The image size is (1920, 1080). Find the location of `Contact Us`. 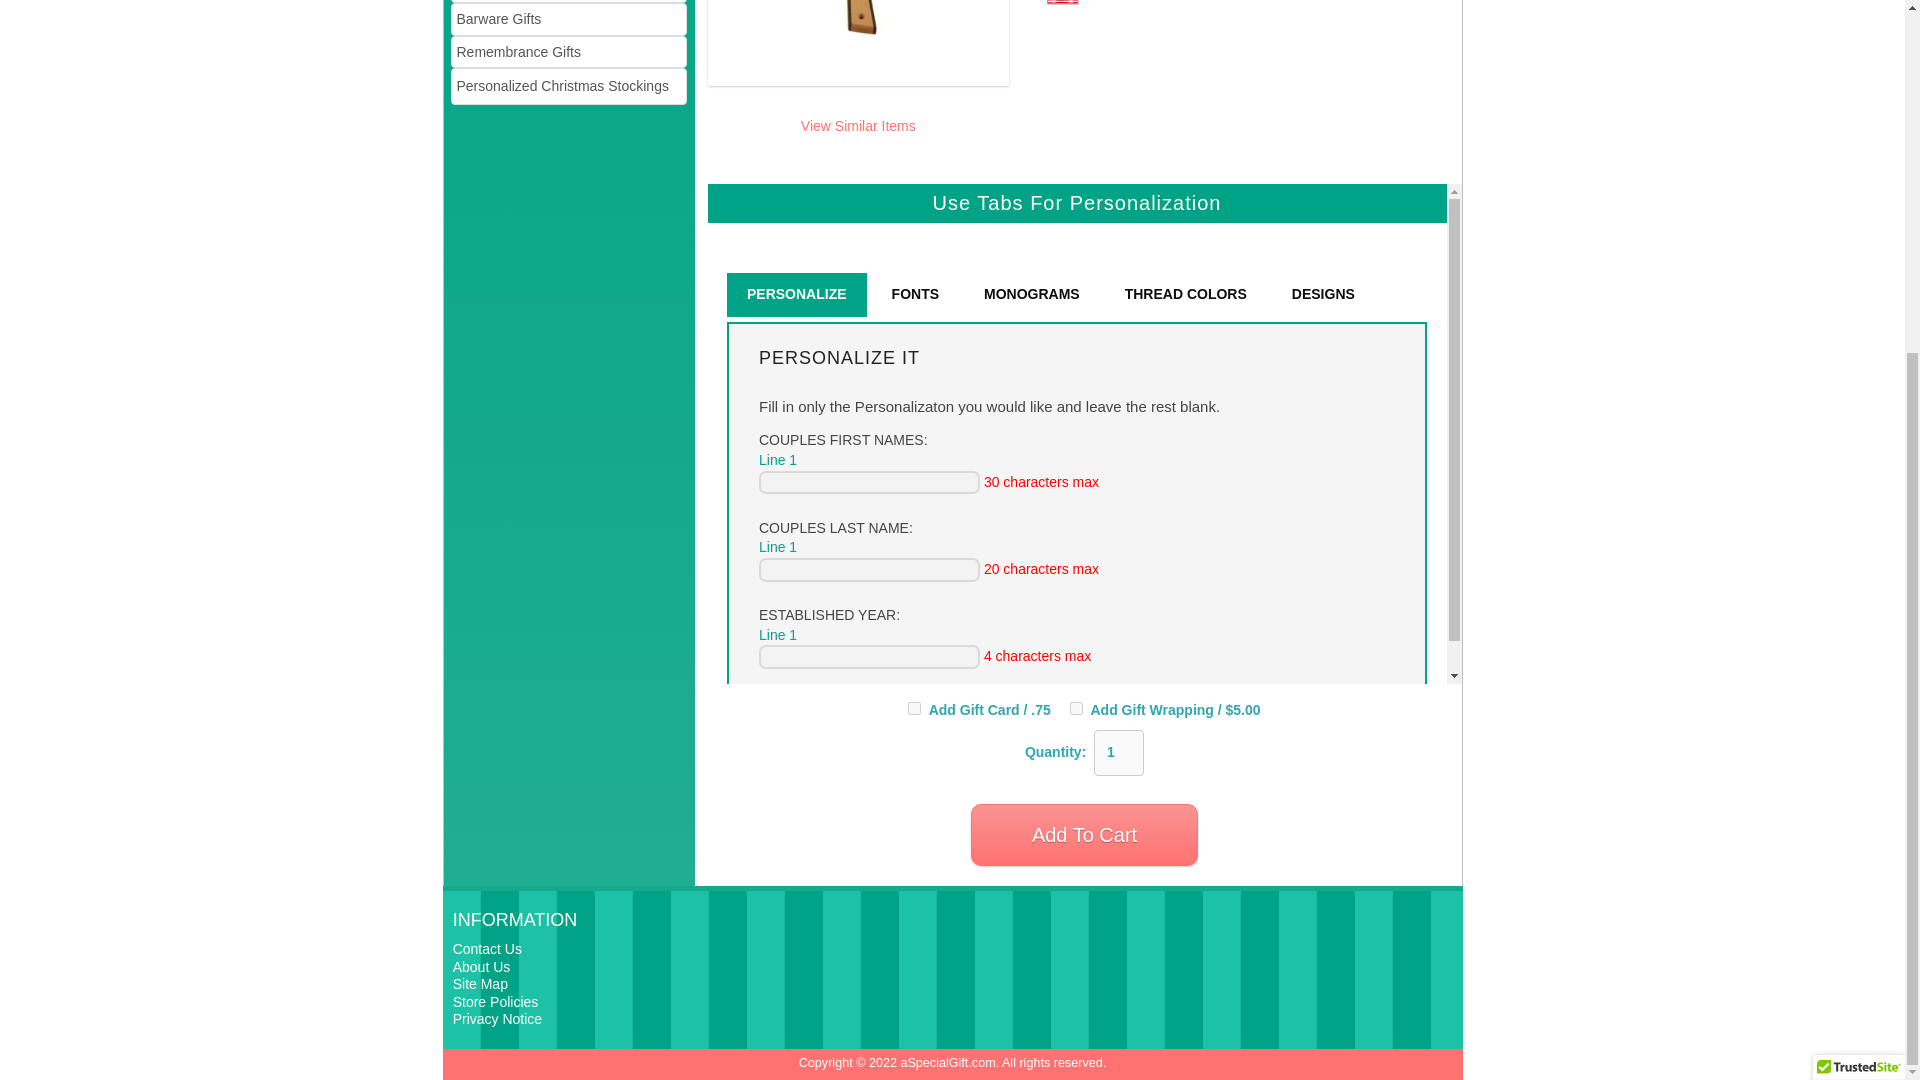

Contact Us is located at coordinates (488, 948).